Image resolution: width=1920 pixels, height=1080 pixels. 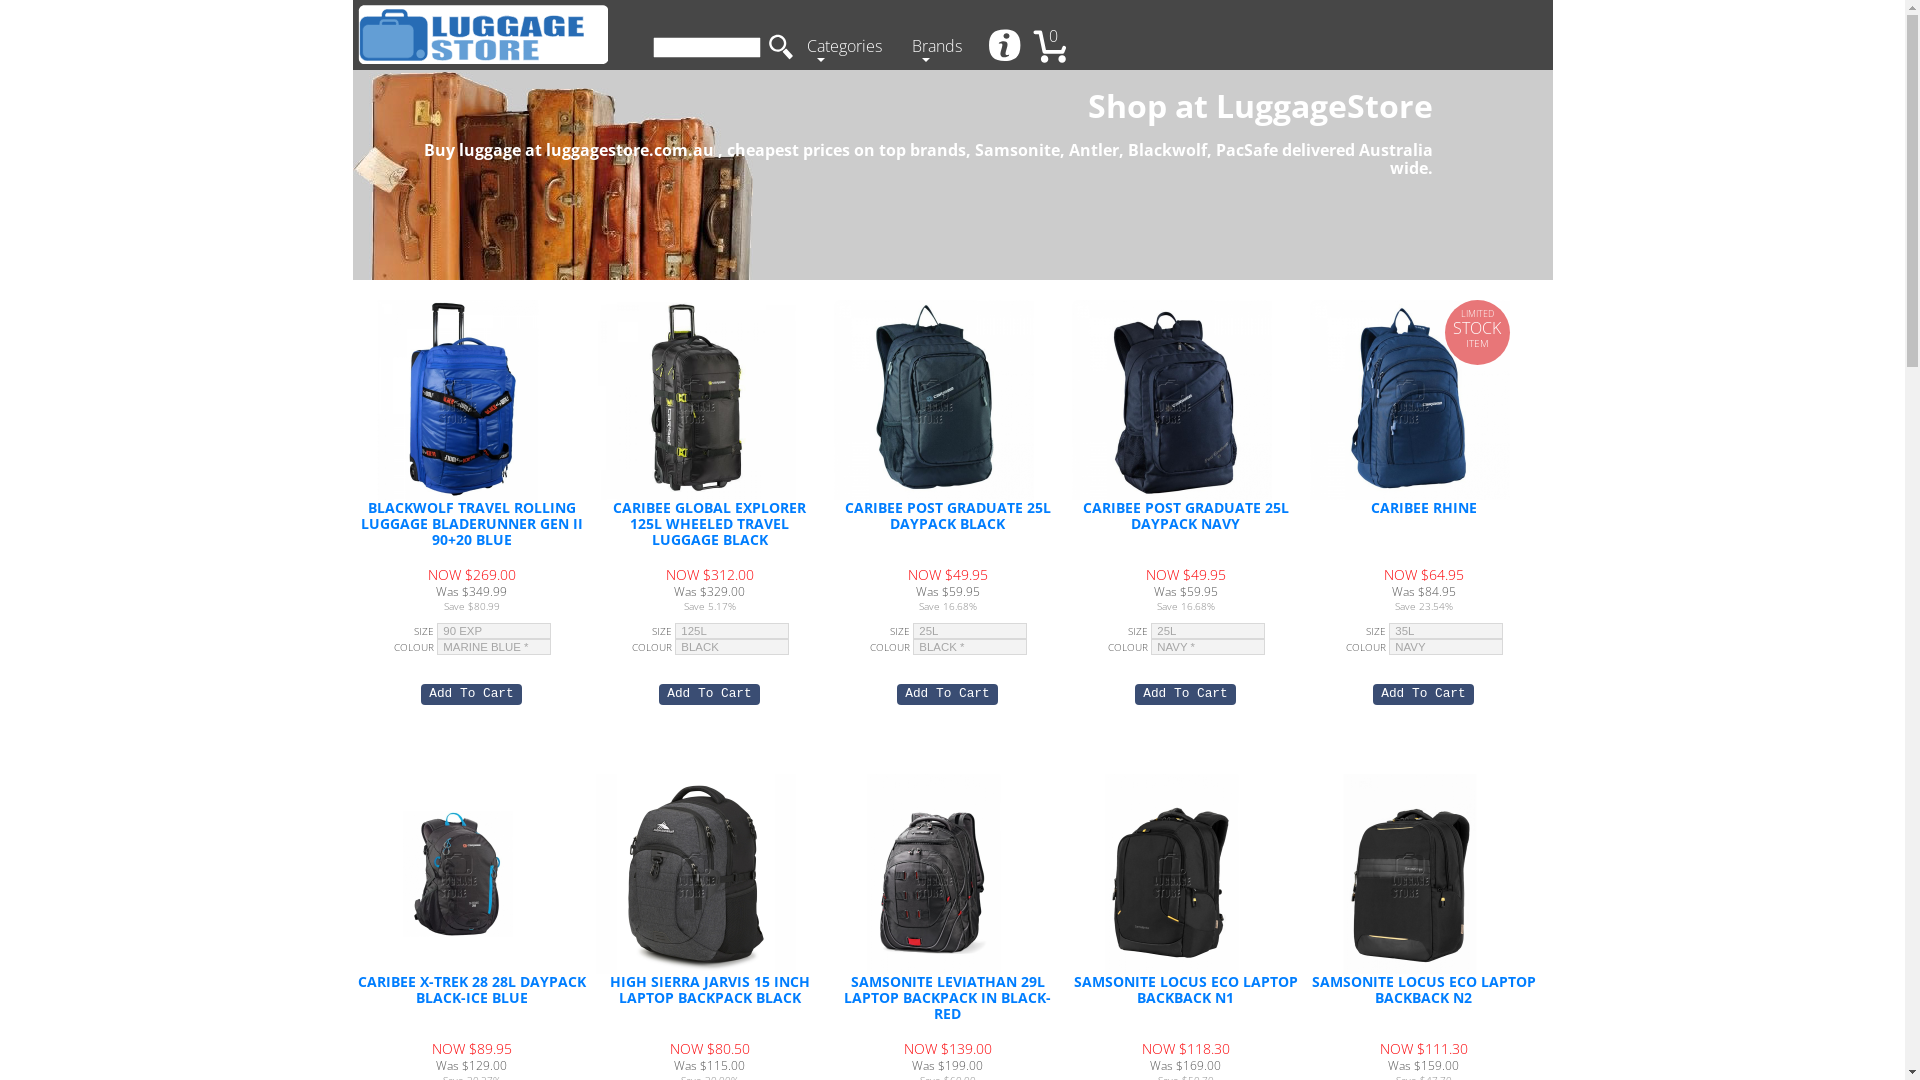 I want to click on SAMSONITE LOCUS ECO LAPTOP BACKBACK N2, so click(x=1410, y=874).